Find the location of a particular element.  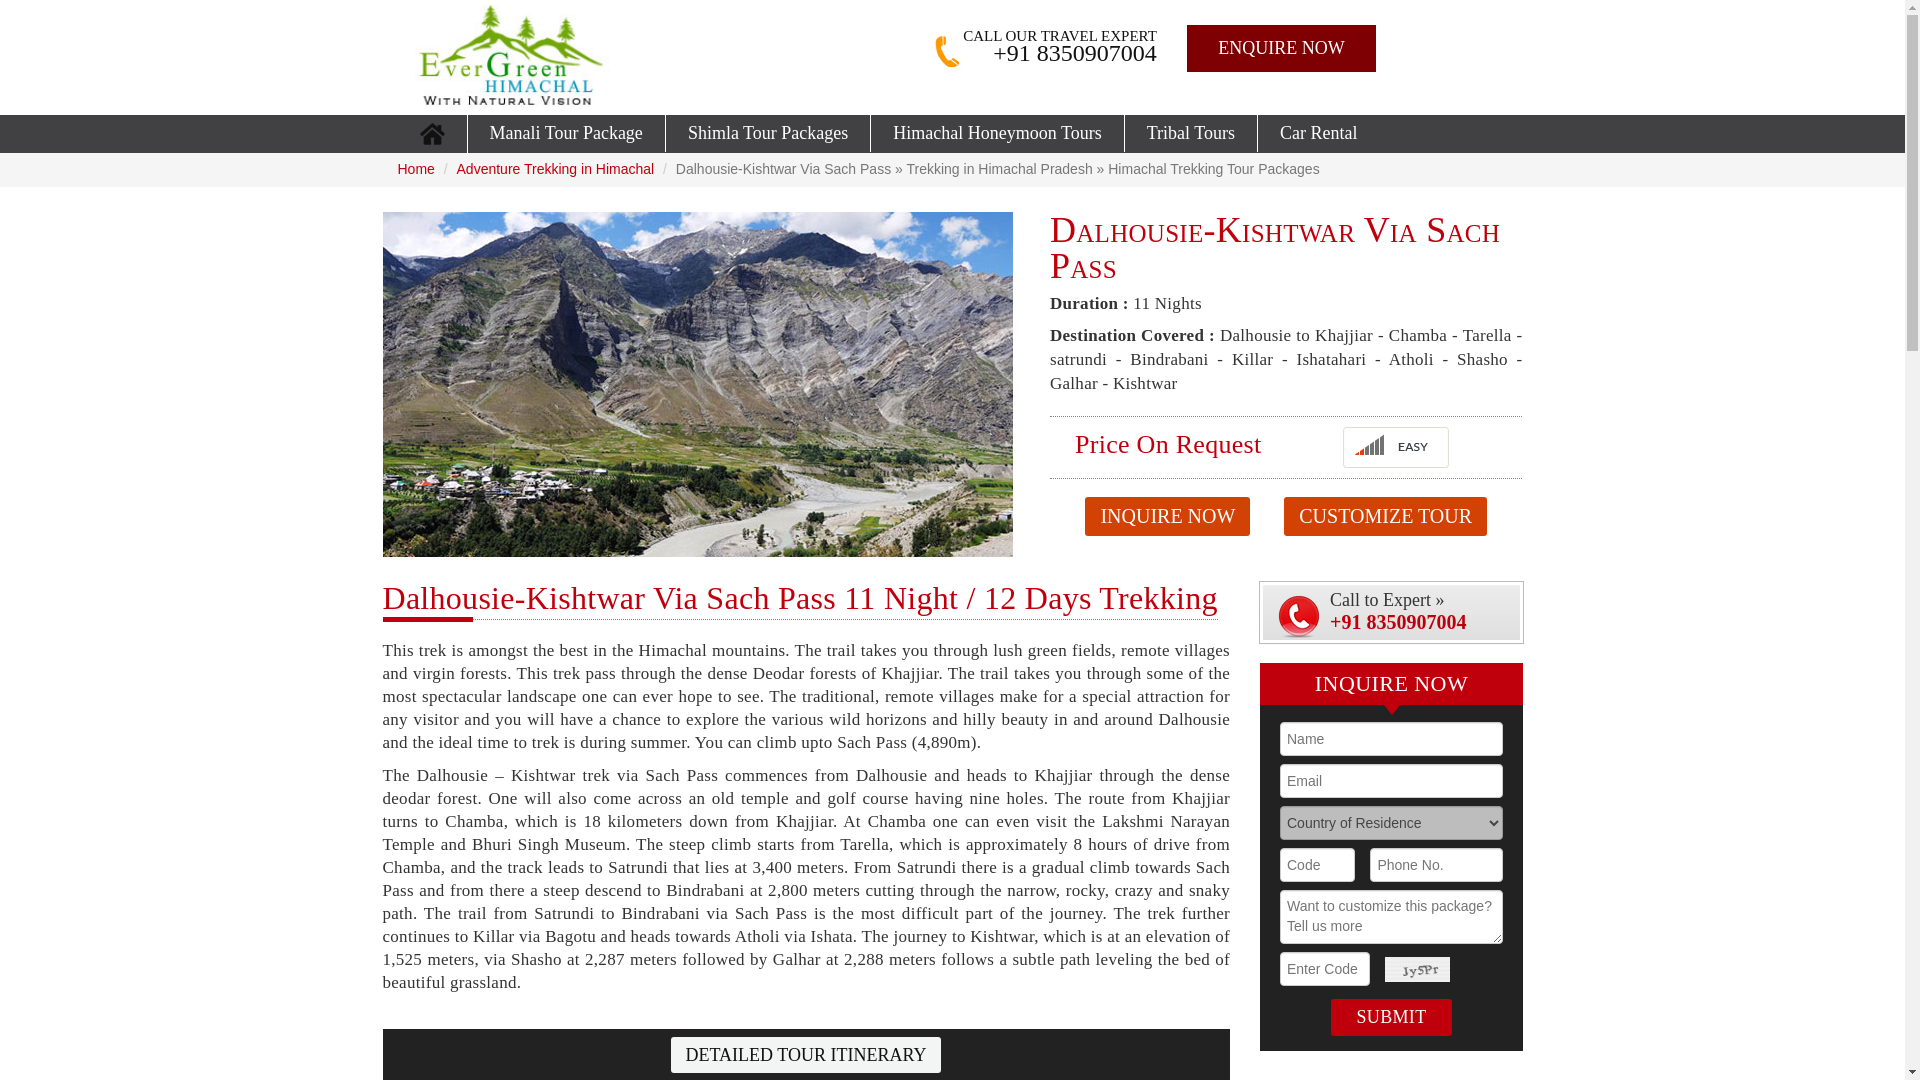

Himachal Honeymoon Tours is located at coordinates (997, 133).